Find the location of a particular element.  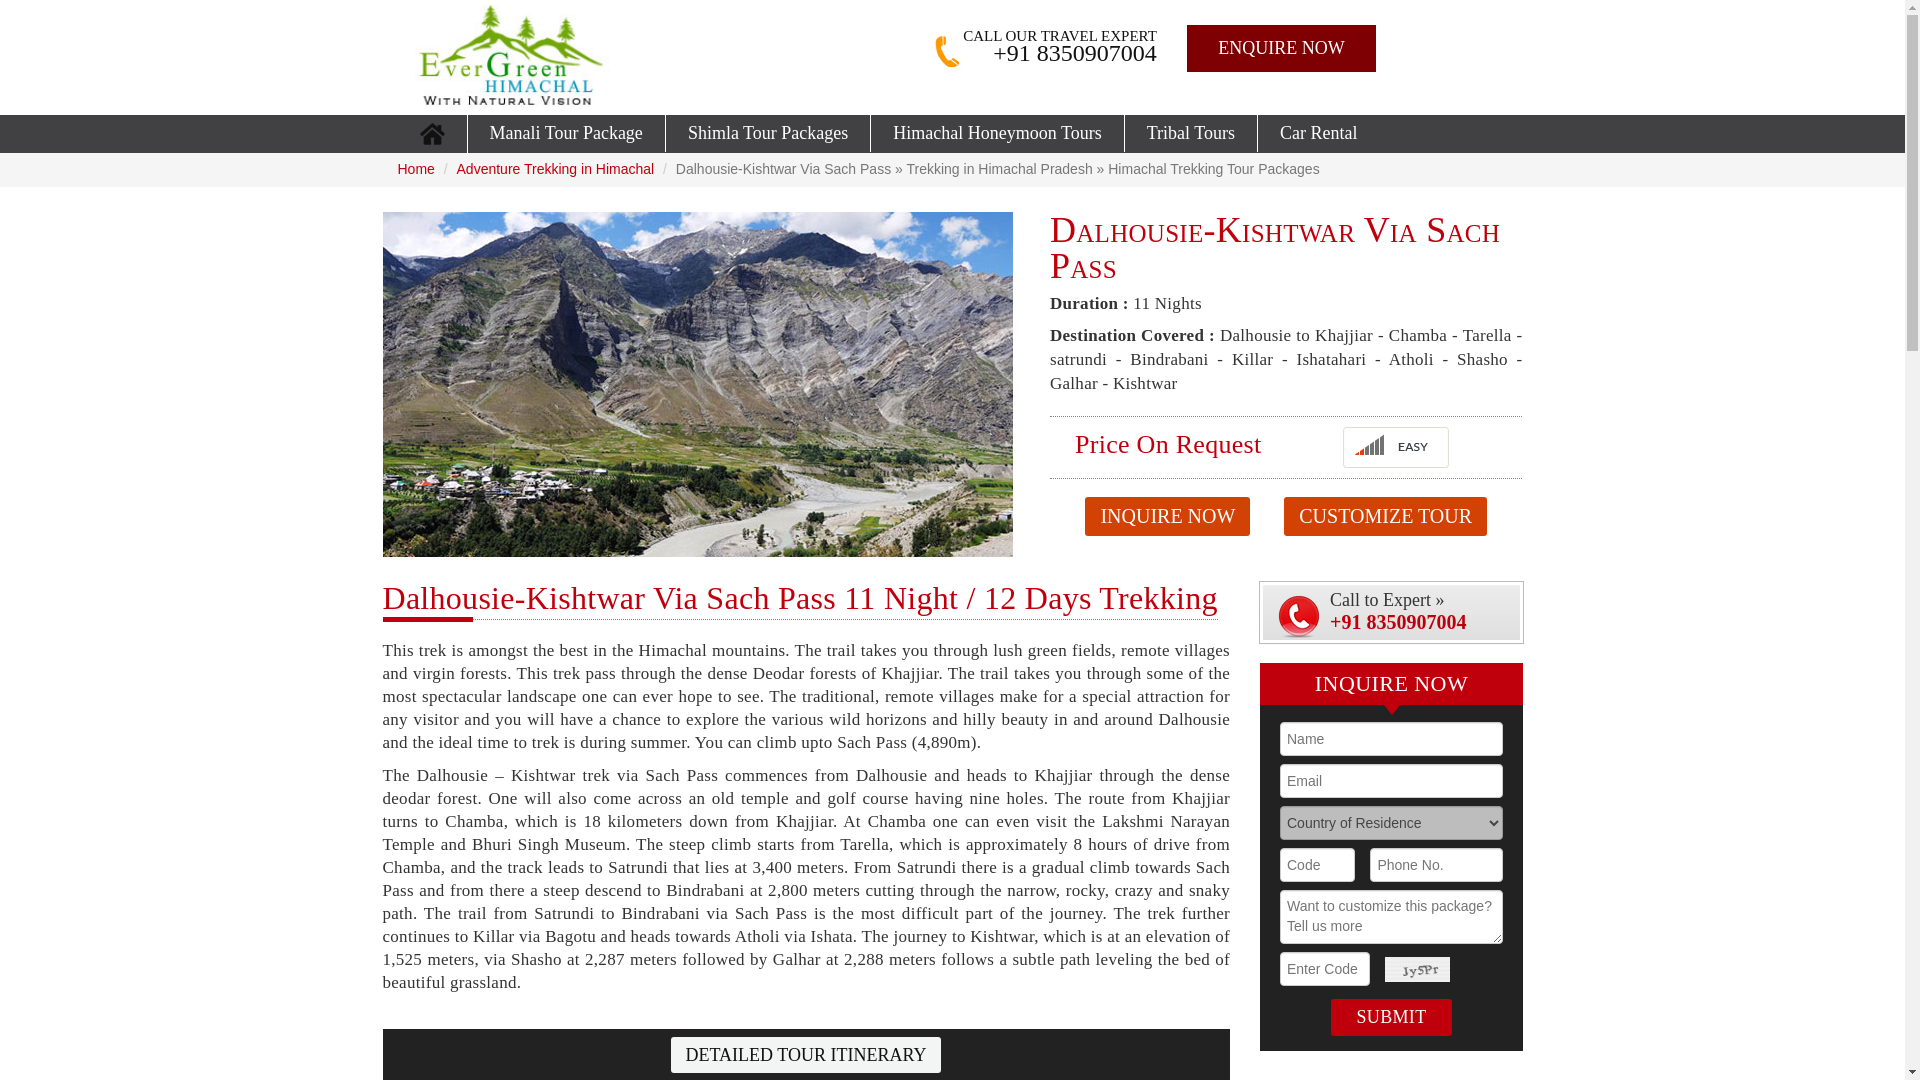

Himachal Honeymoon Tours is located at coordinates (997, 133).